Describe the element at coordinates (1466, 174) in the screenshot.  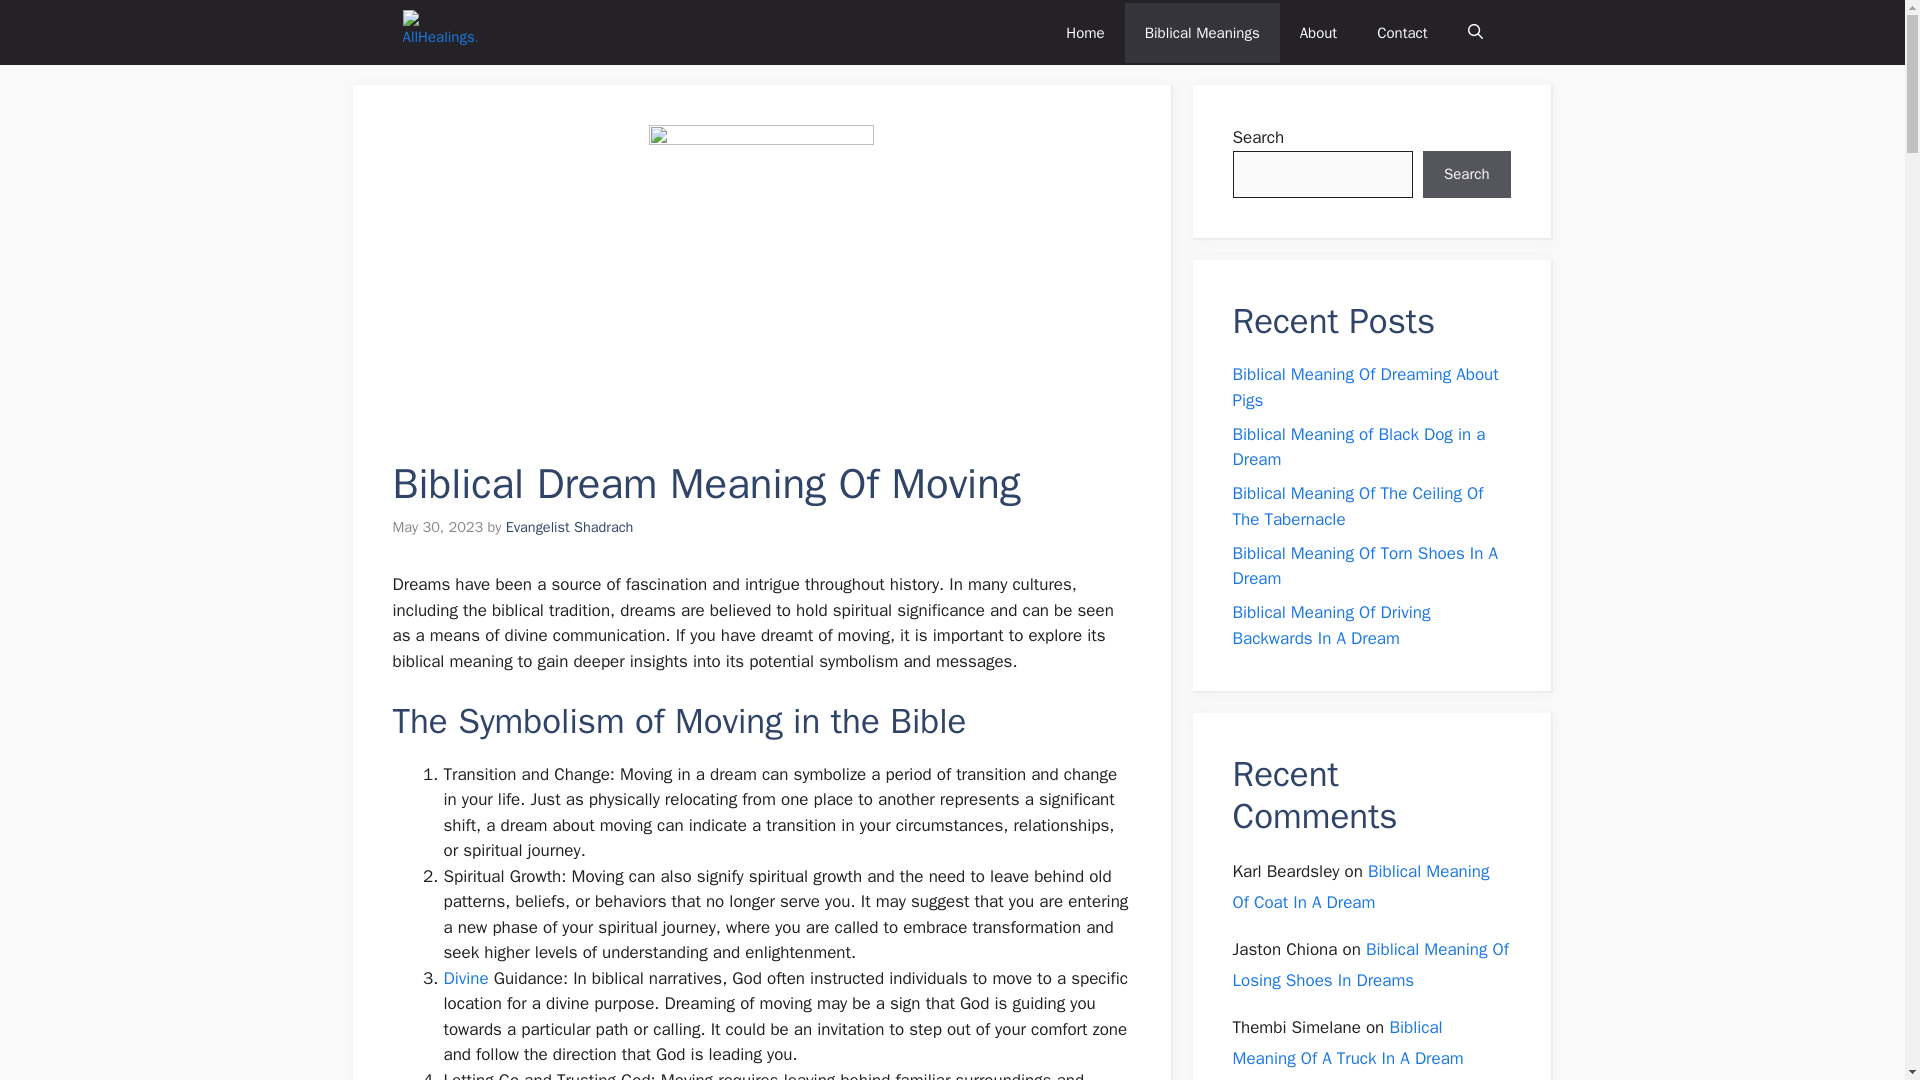
I see `Search` at that location.